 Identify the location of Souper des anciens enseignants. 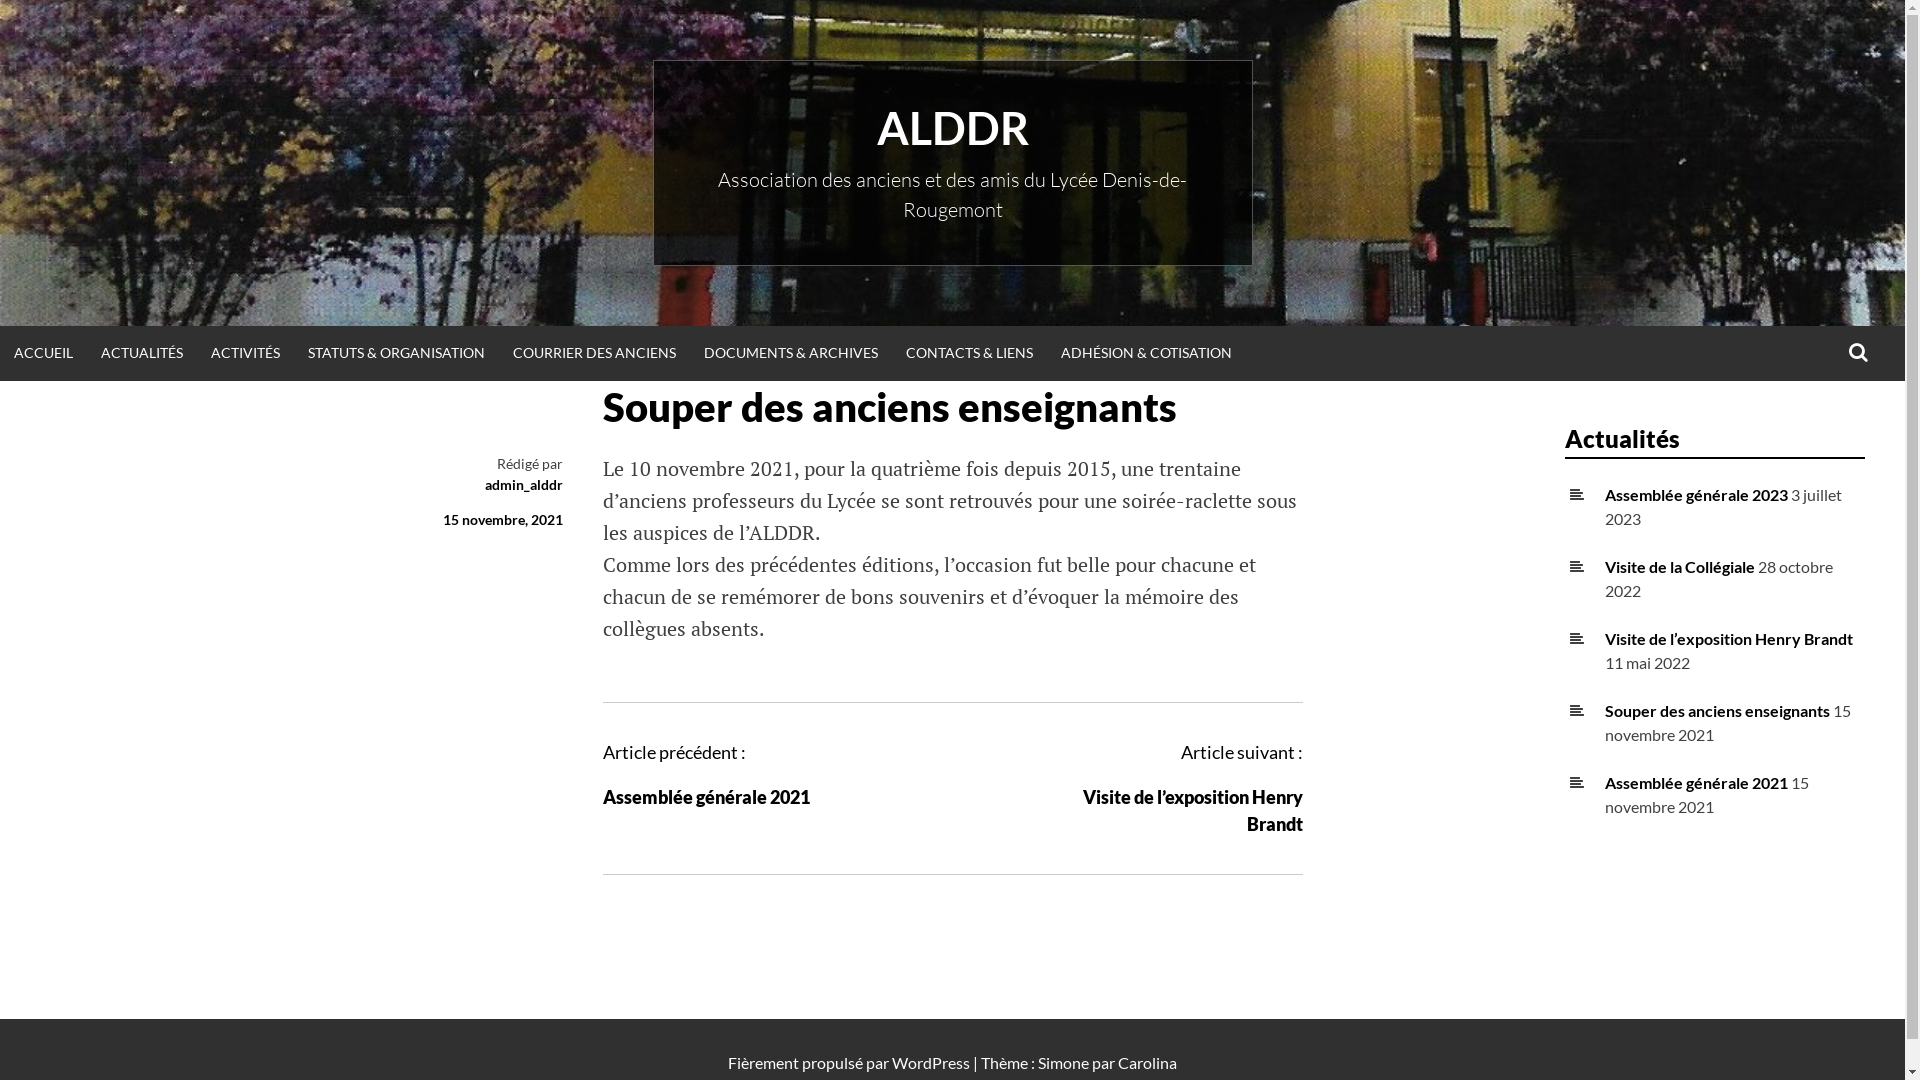
(1718, 710).